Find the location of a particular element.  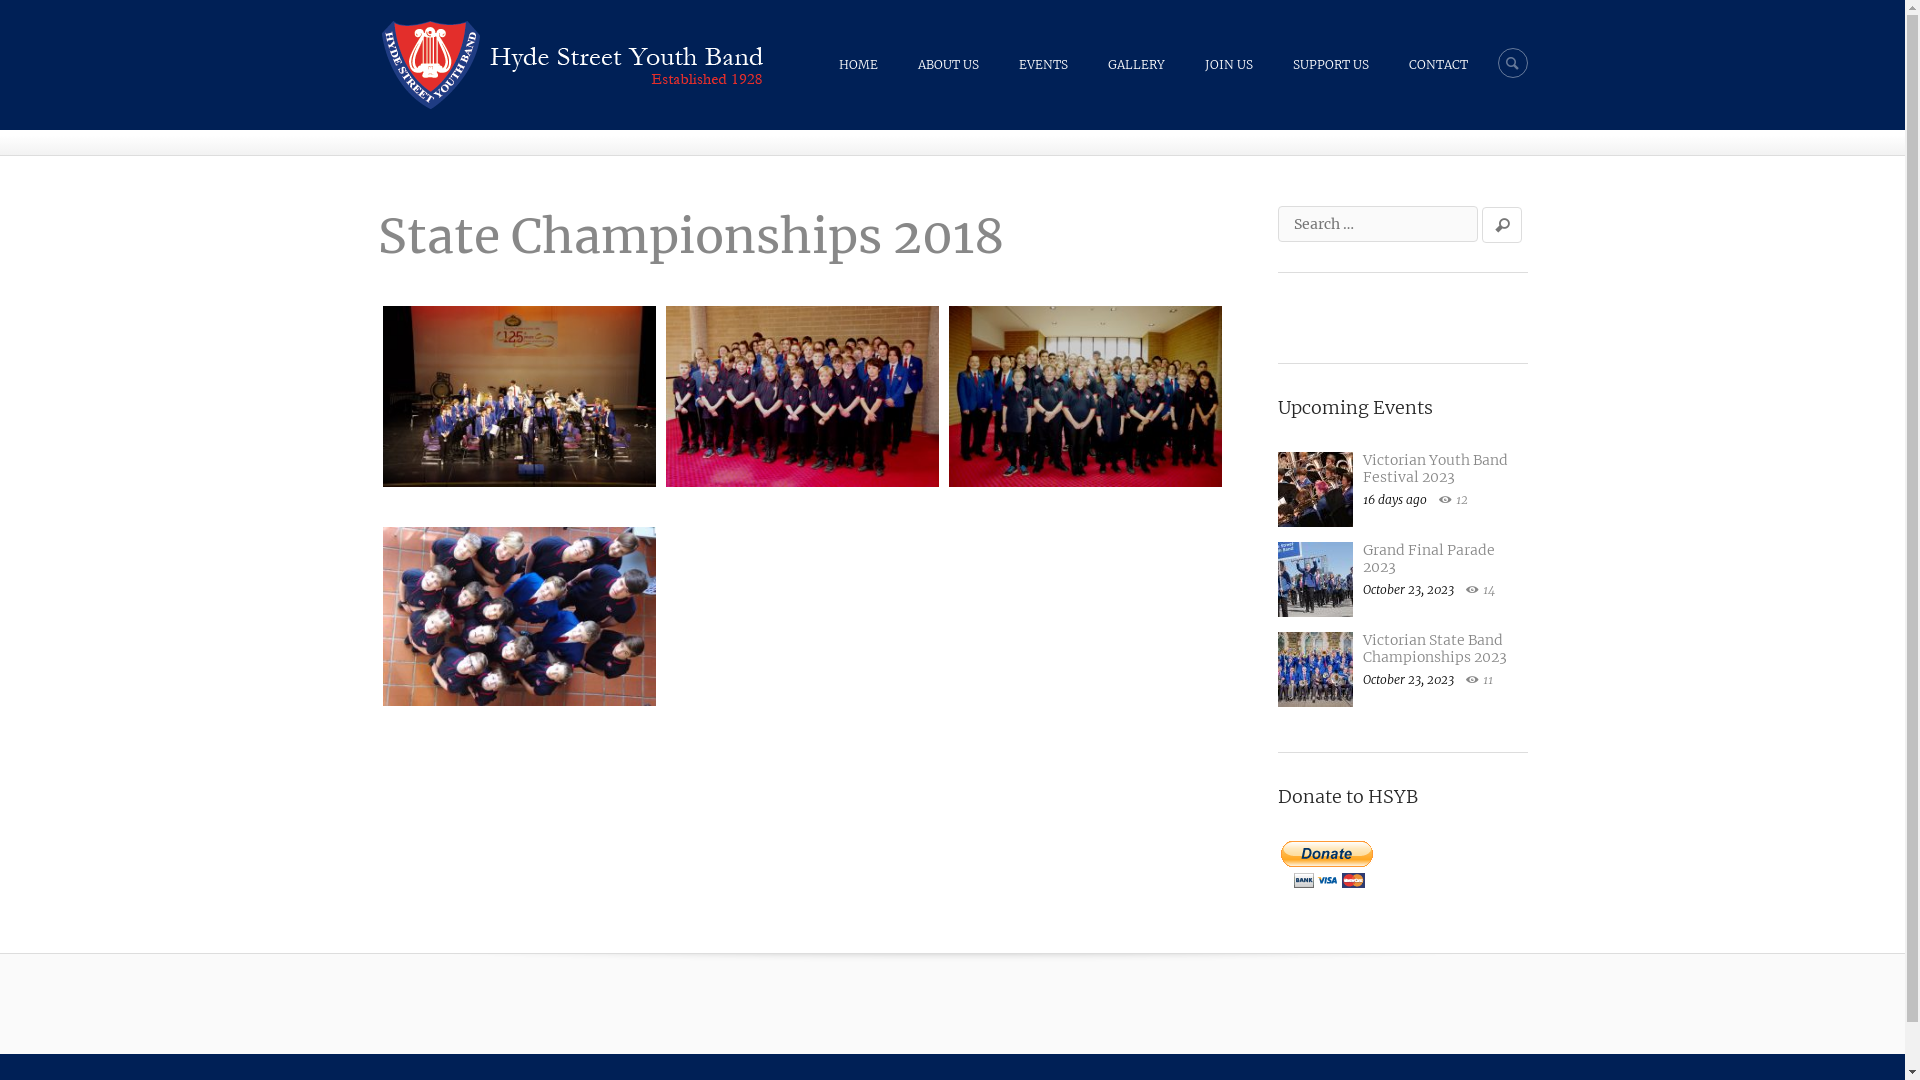

Search for: is located at coordinates (1378, 224).